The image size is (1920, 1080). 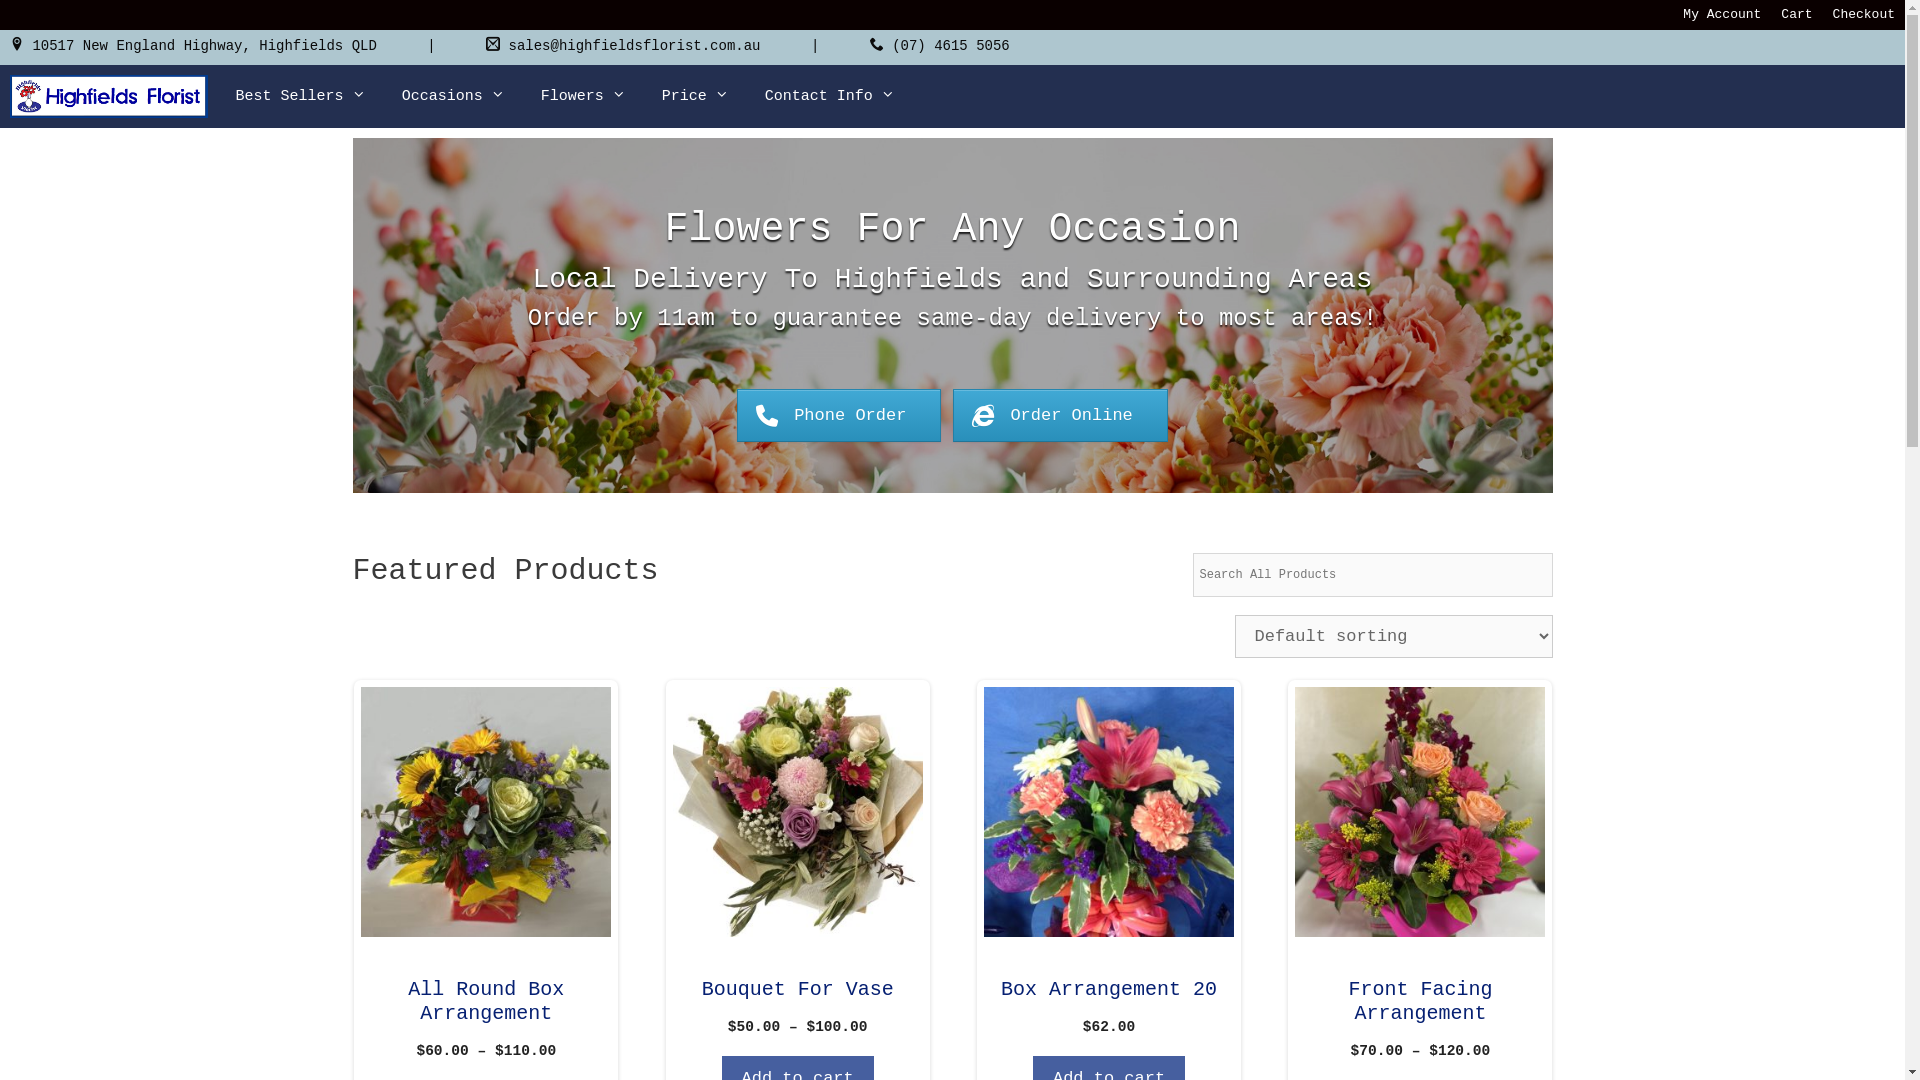 What do you see at coordinates (696, 96) in the screenshot?
I see `Price` at bounding box center [696, 96].